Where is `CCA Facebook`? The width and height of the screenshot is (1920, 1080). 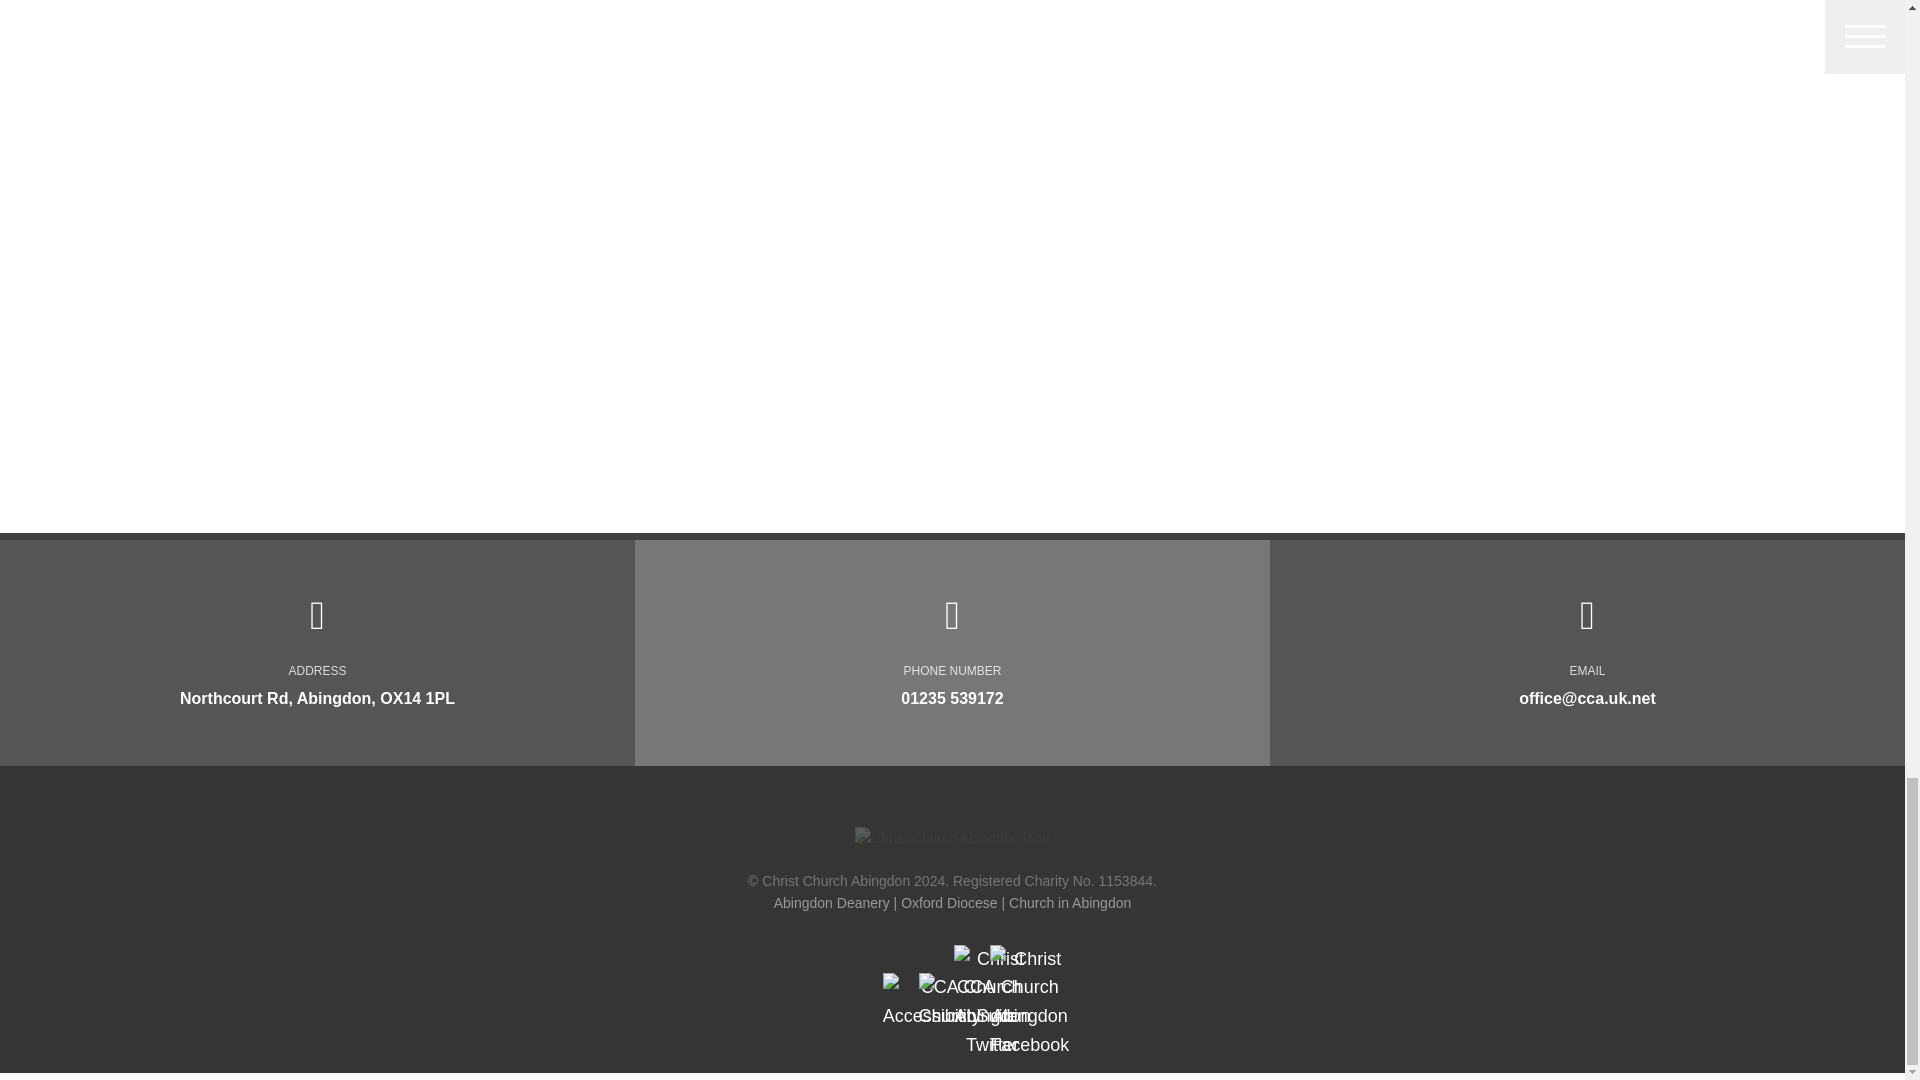
CCA Facebook is located at coordinates (1030, 1002).